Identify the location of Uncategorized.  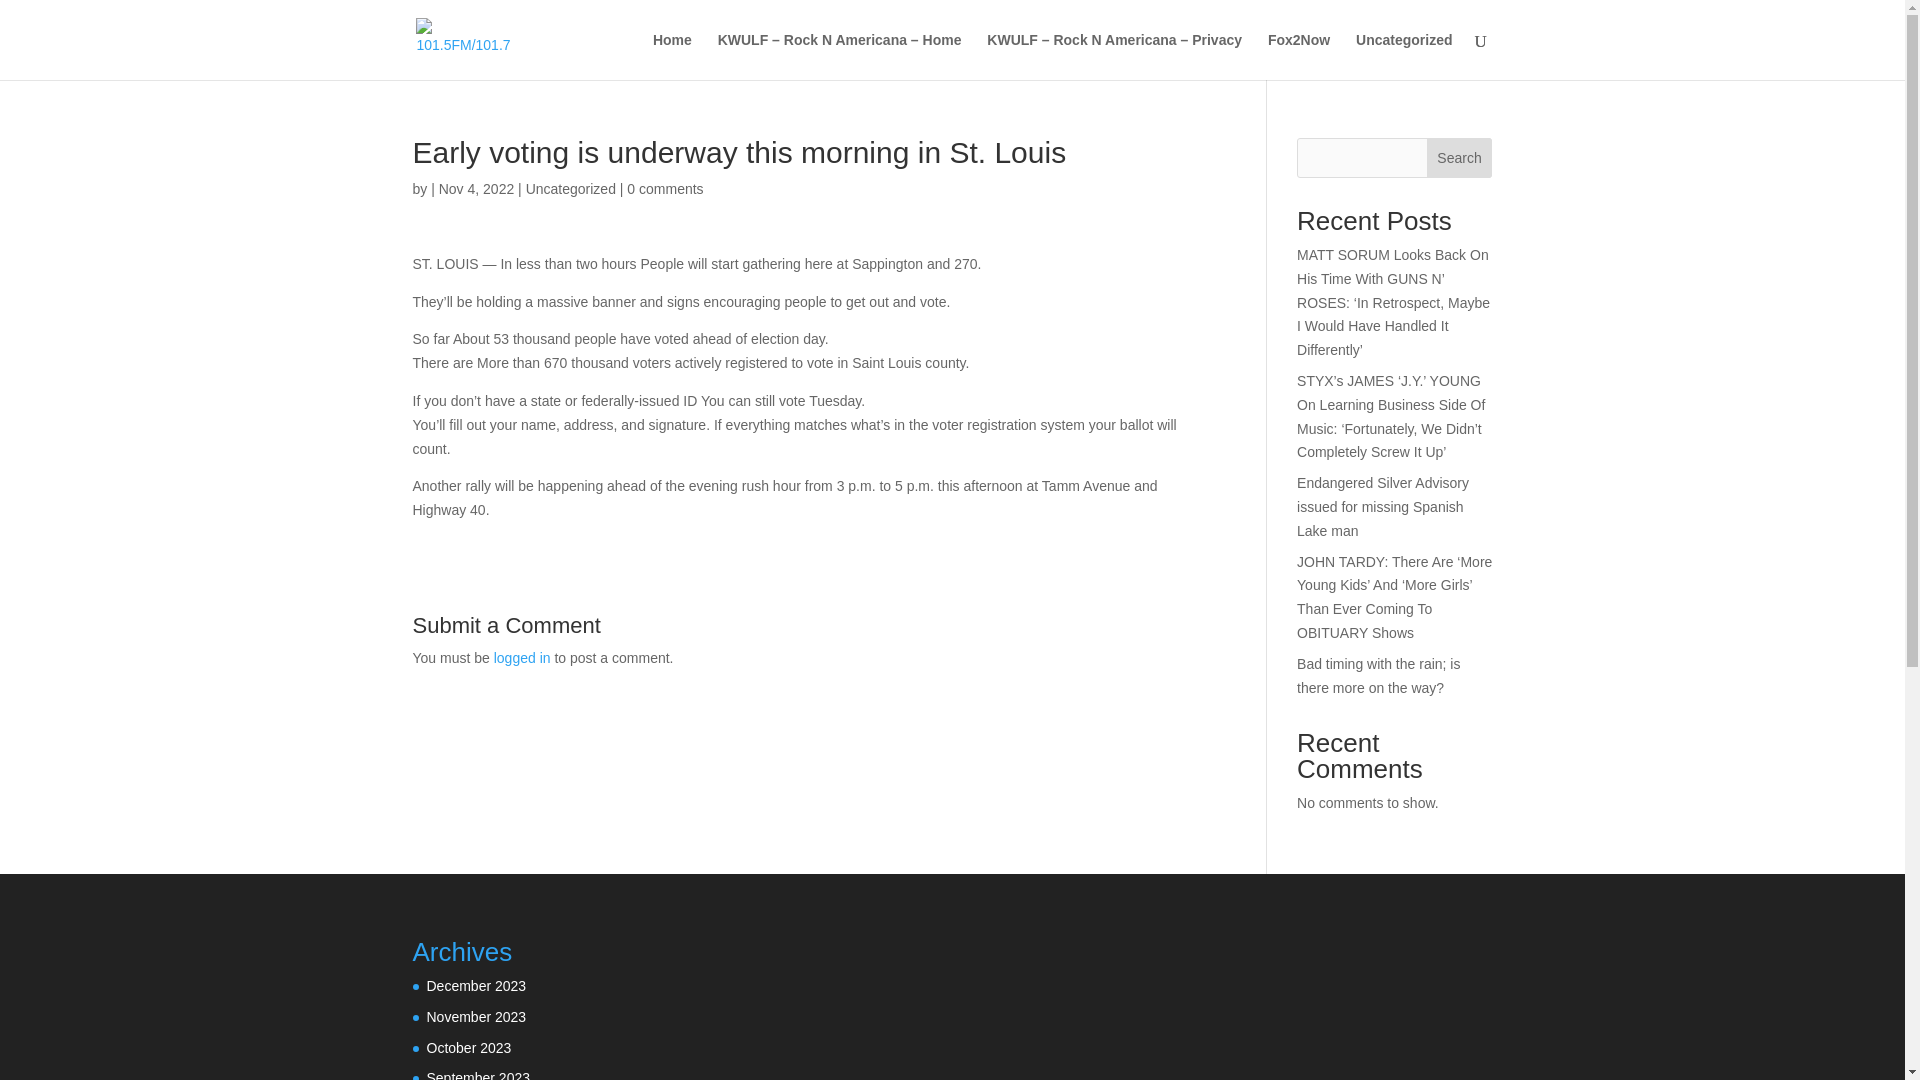
(571, 188).